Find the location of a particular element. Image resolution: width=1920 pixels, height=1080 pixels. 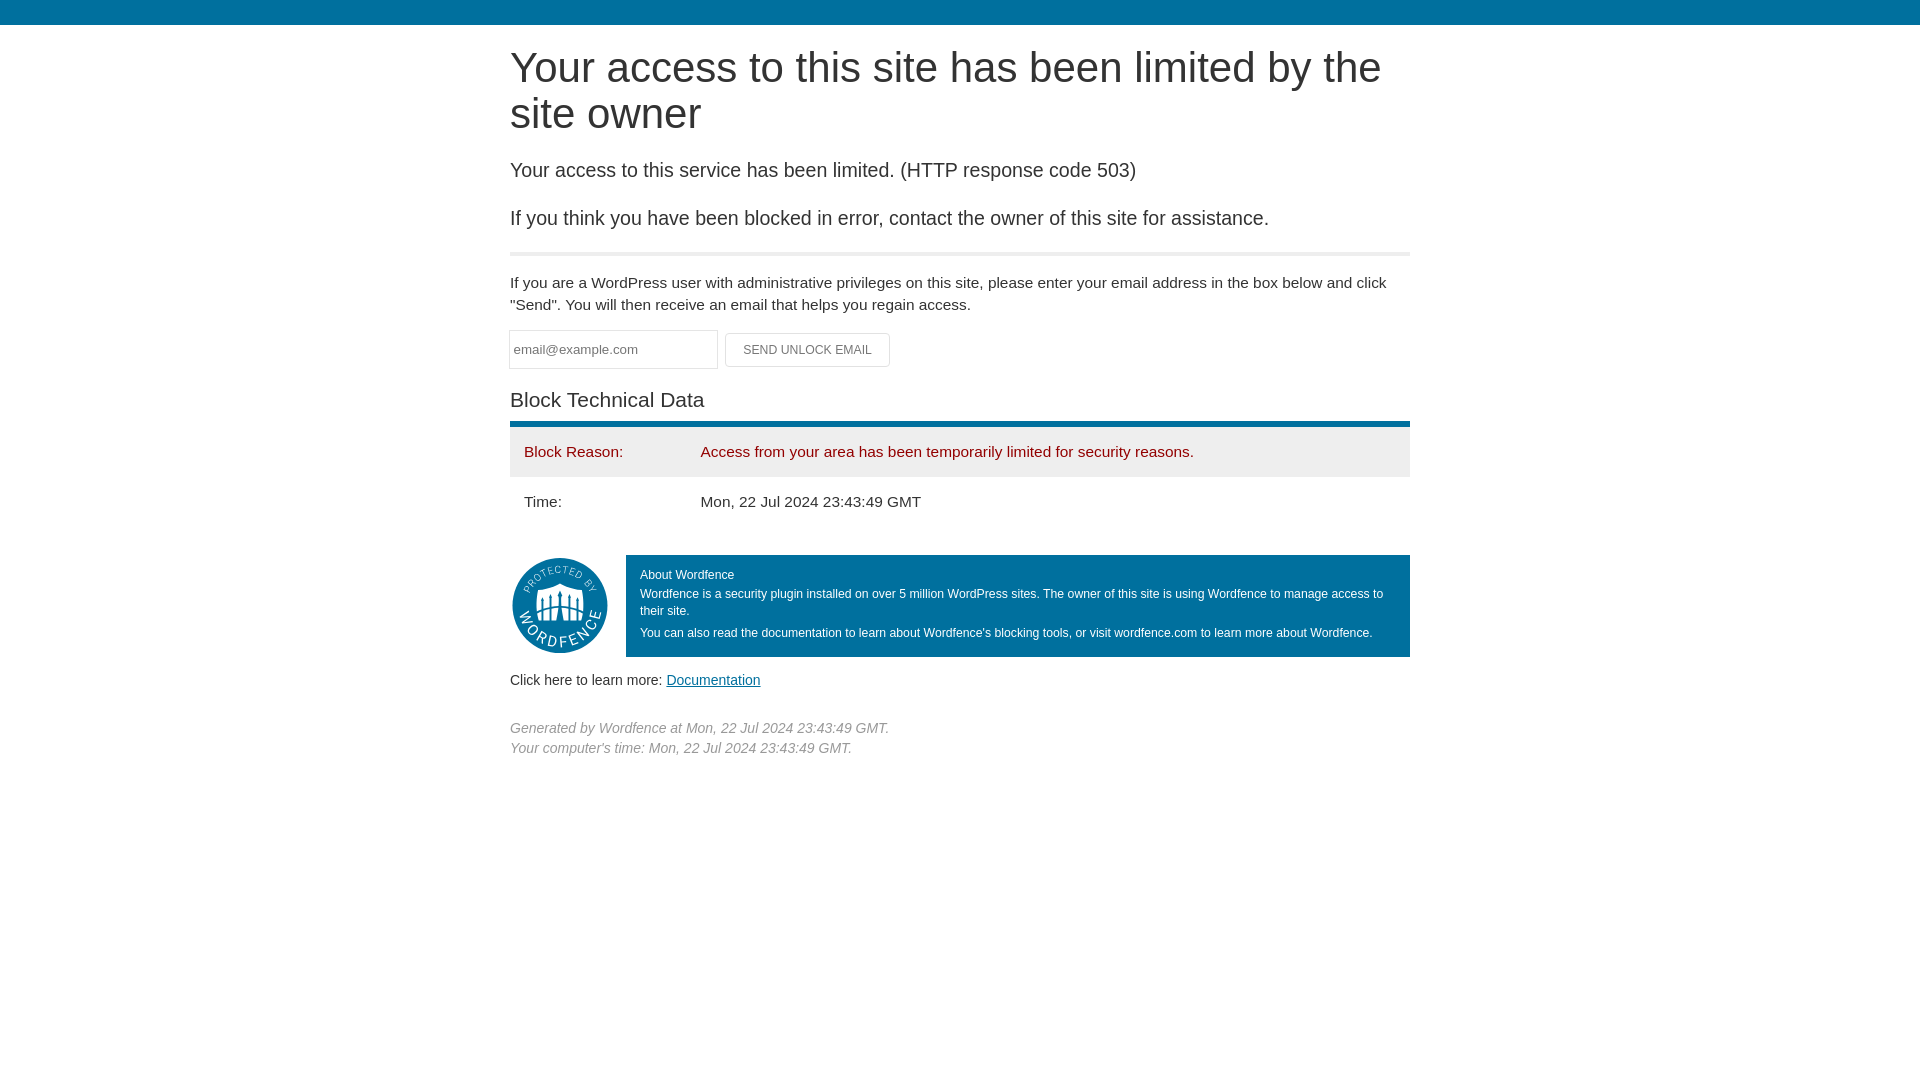

Send Unlock Email is located at coordinates (808, 350).